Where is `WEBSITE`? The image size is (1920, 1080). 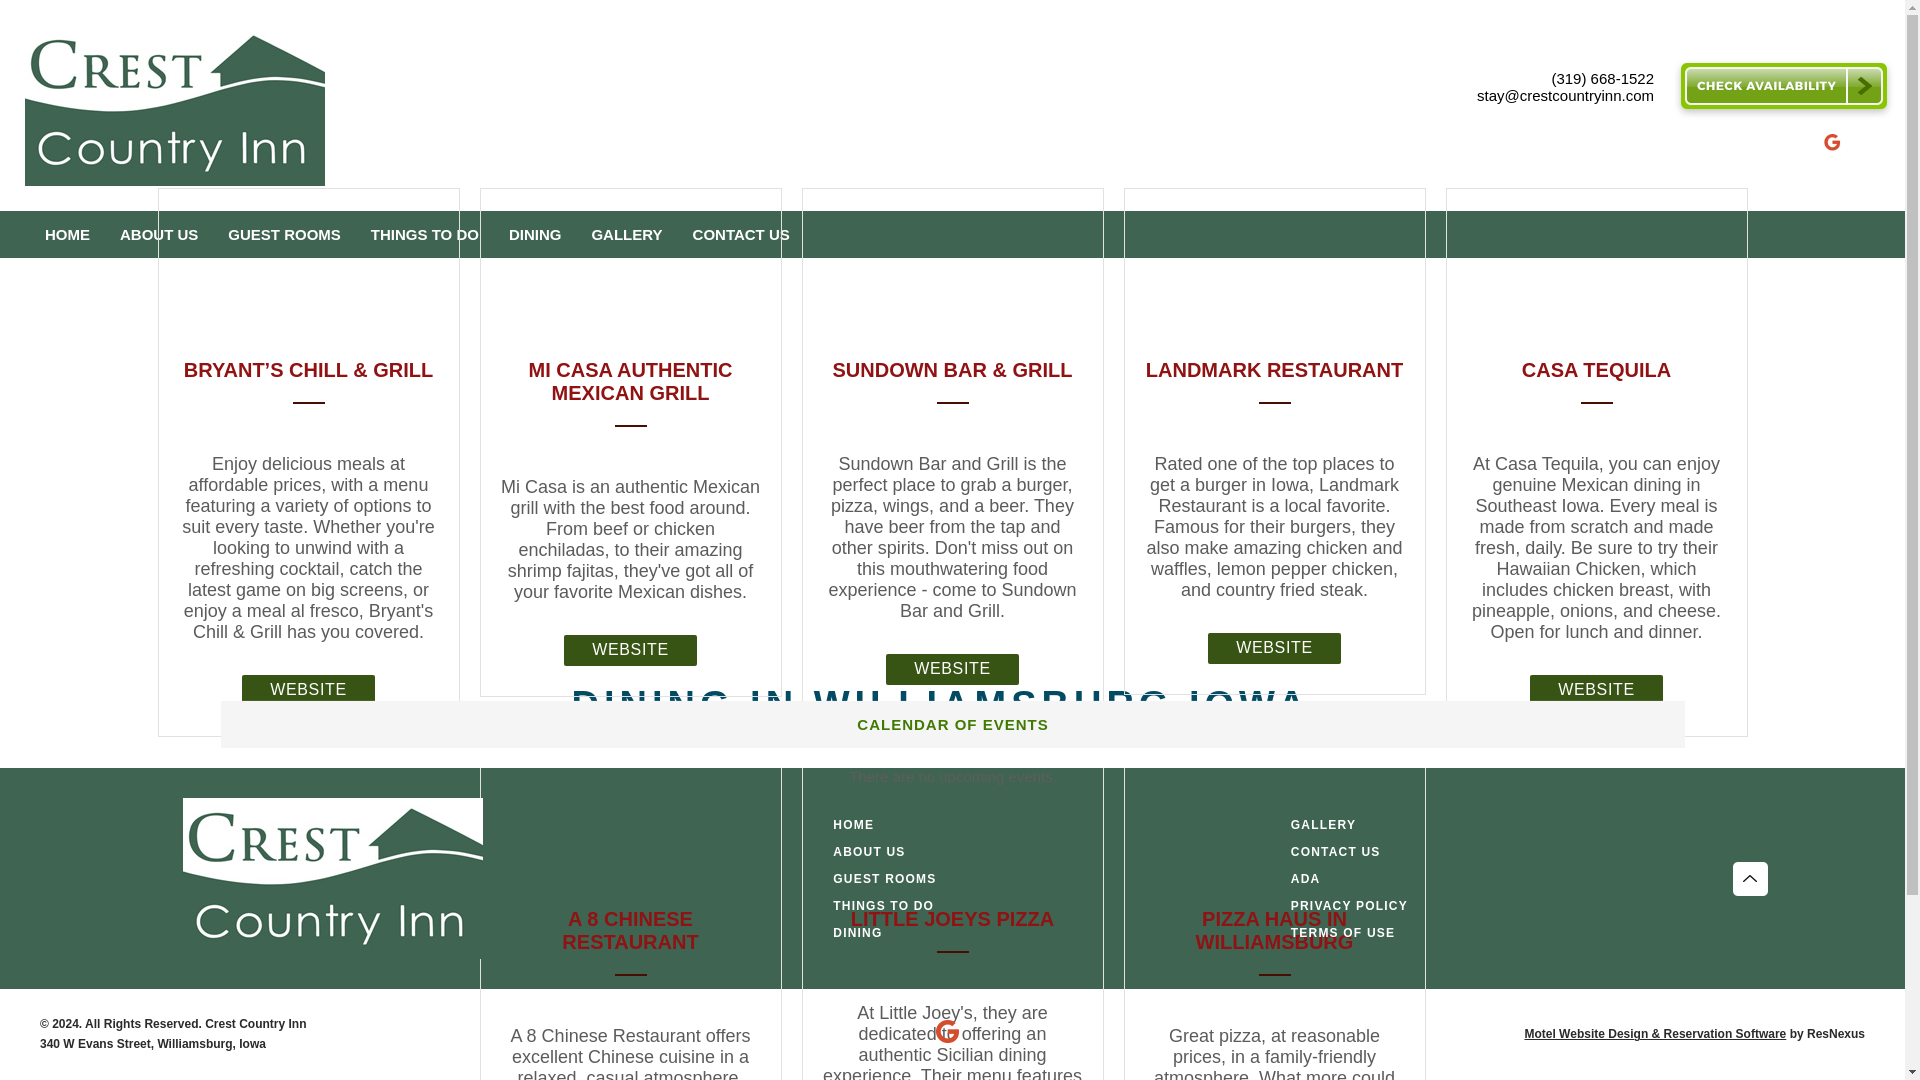
WEBSITE is located at coordinates (630, 650).